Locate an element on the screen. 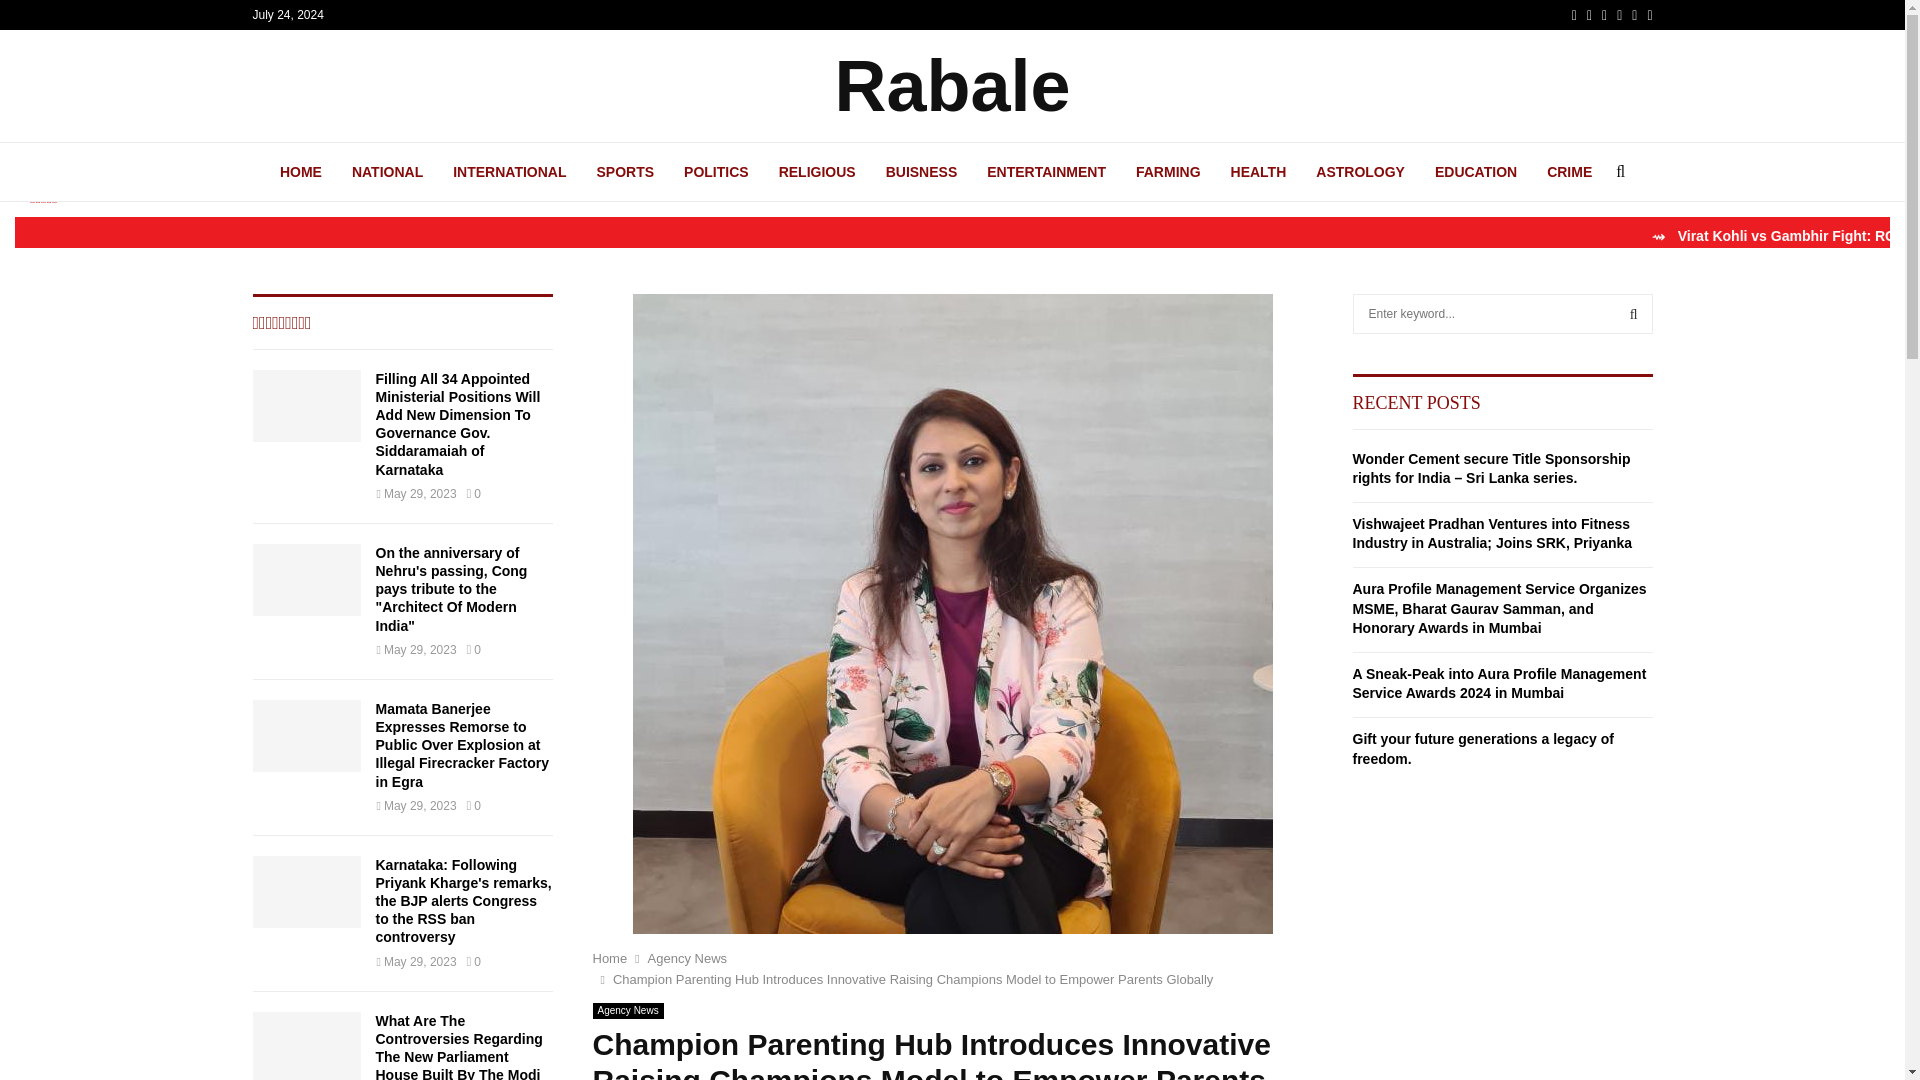  RELIGIOUS is located at coordinates (818, 171).